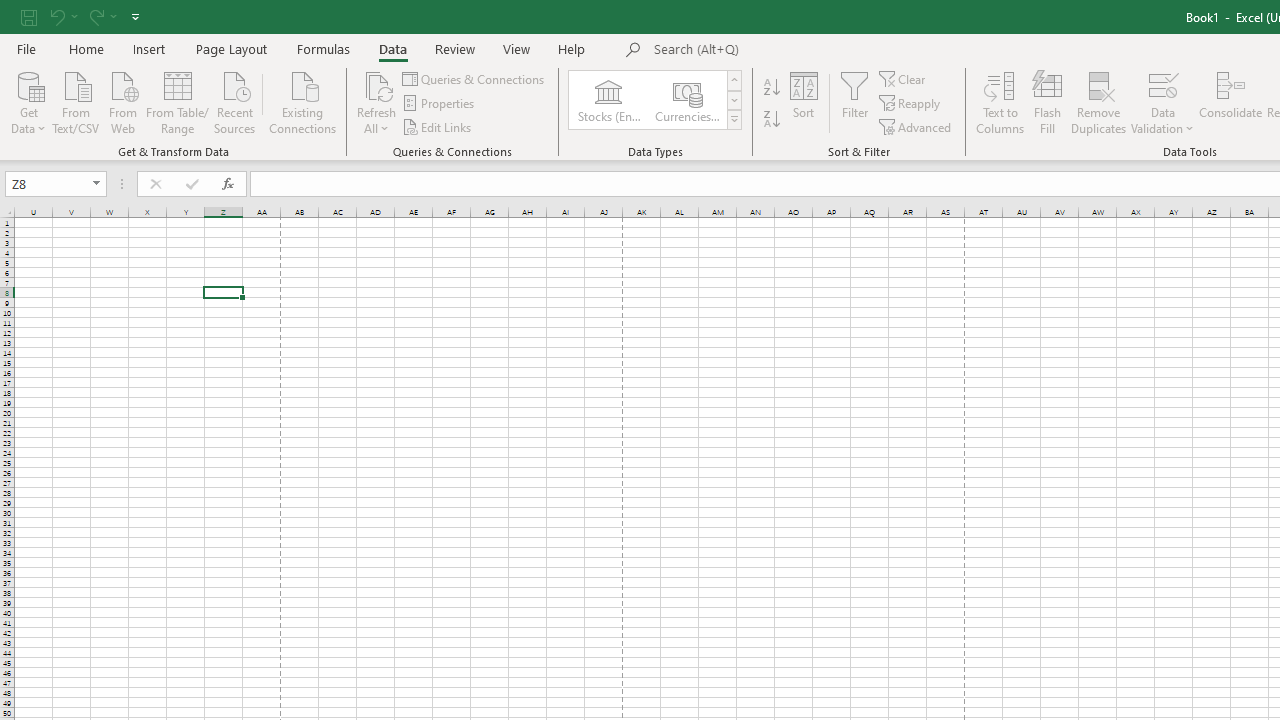 Image resolution: width=1280 pixels, height=720 pixels. I want to click on Get Data, so click(28, 101).